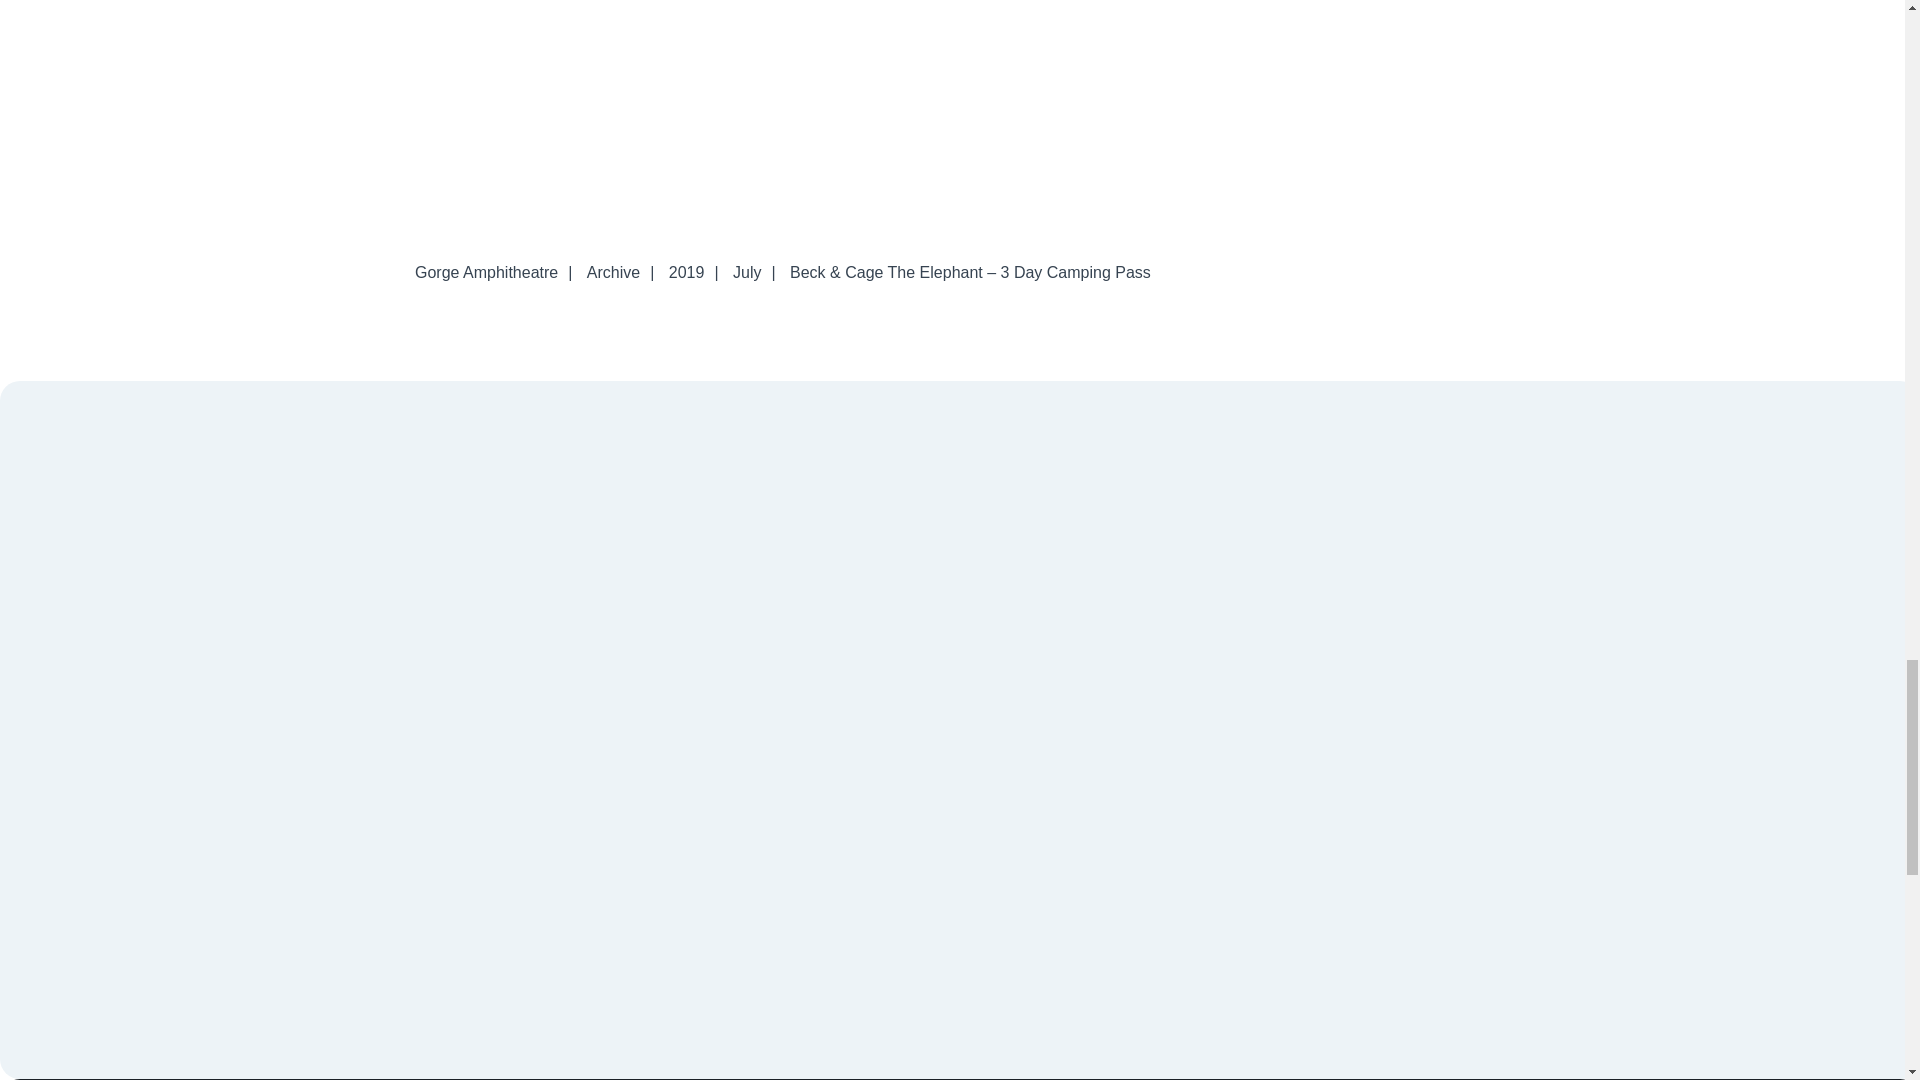 This screenshot has width=1920, height=1080. What do you see at coordinates (686, 272) in the screenshot?
I see `2019` at bounding box center [686, 272].